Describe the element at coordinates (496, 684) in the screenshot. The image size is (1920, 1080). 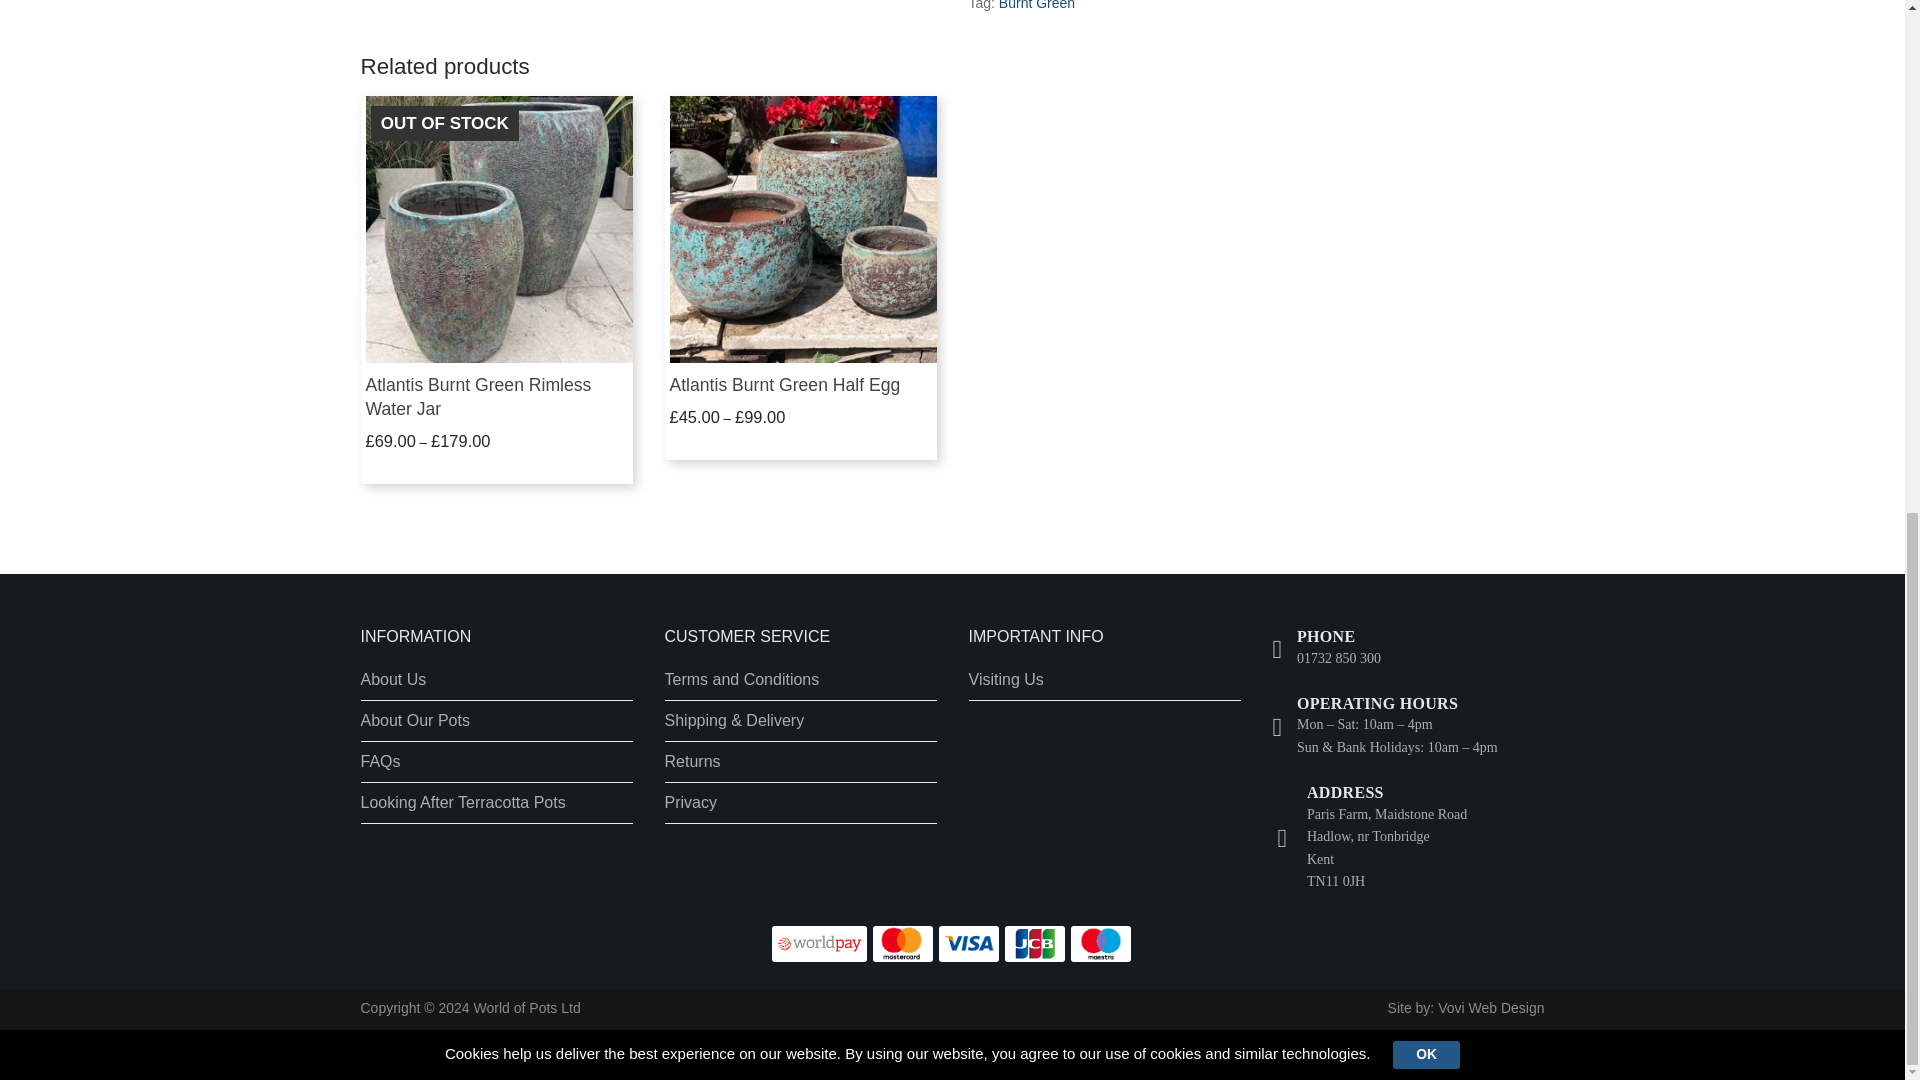
I see `About Us` at that location.